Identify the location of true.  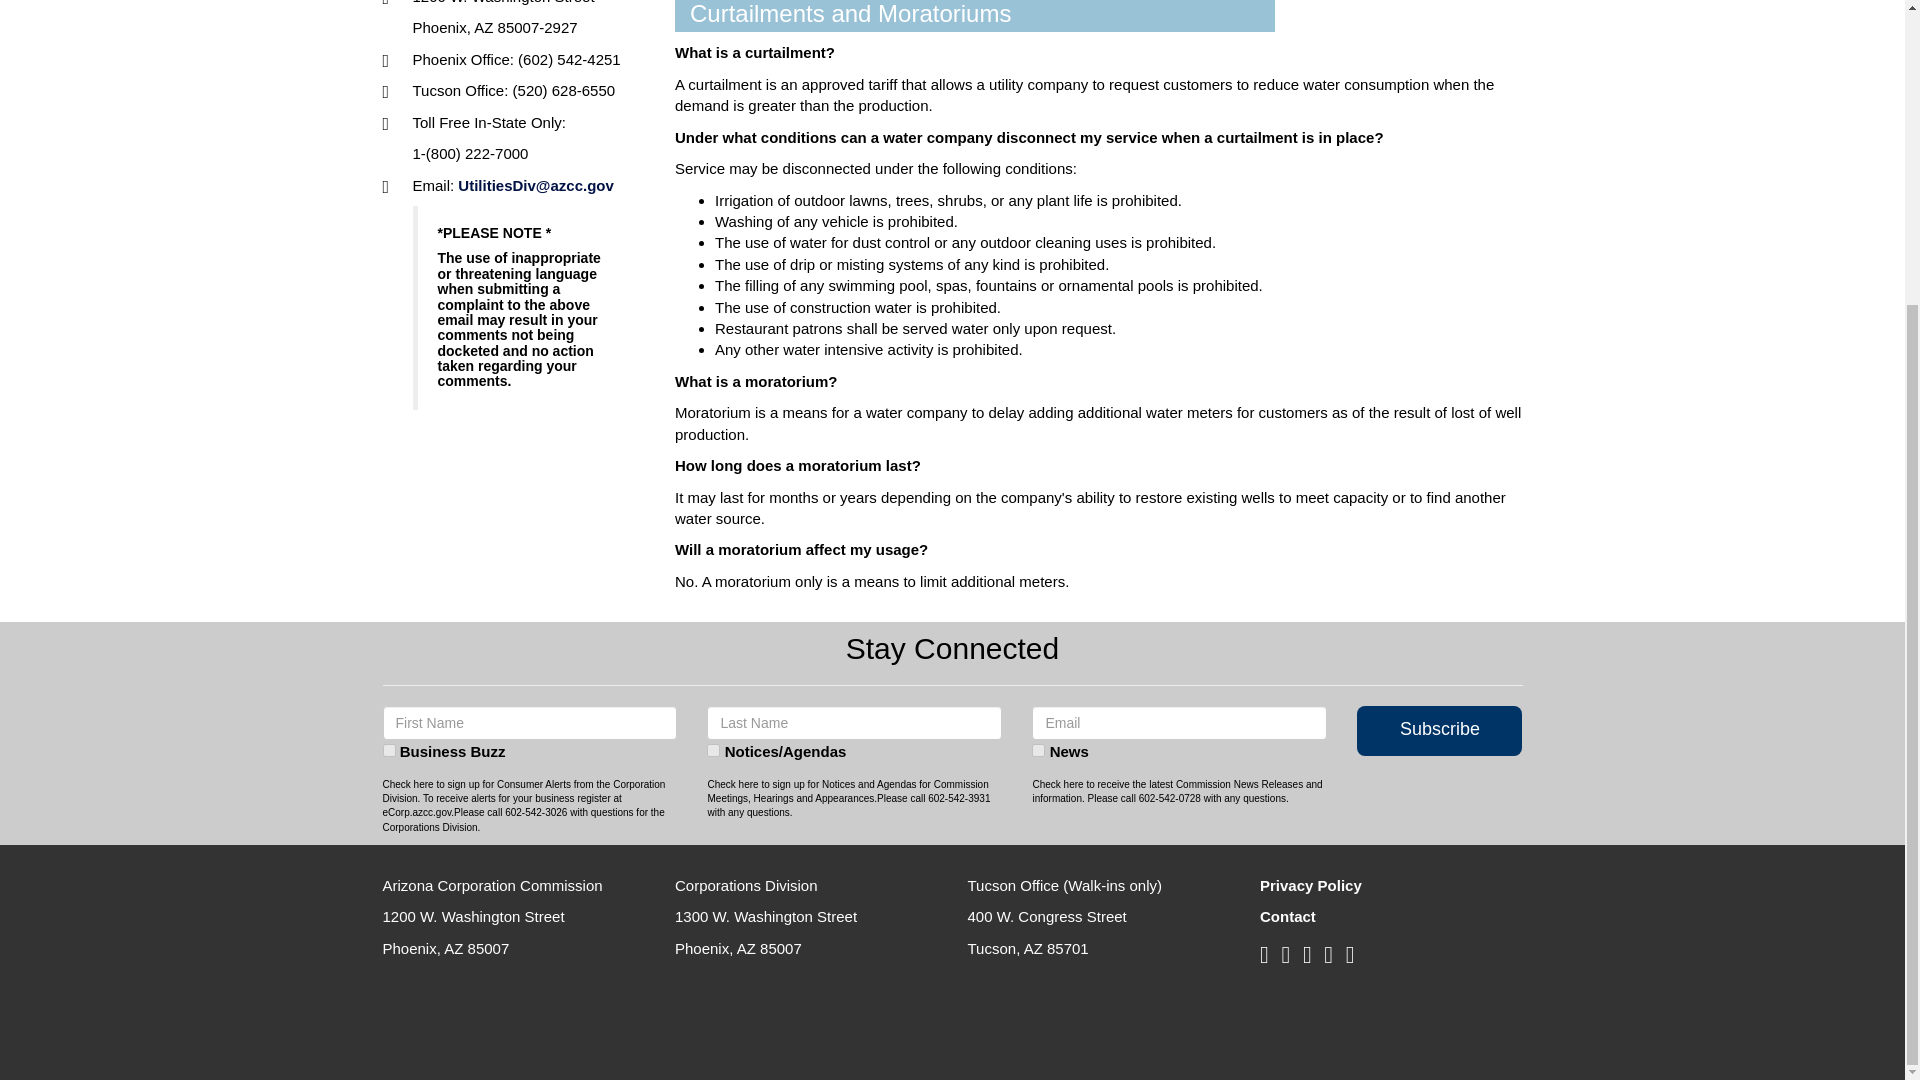
(388, 750).